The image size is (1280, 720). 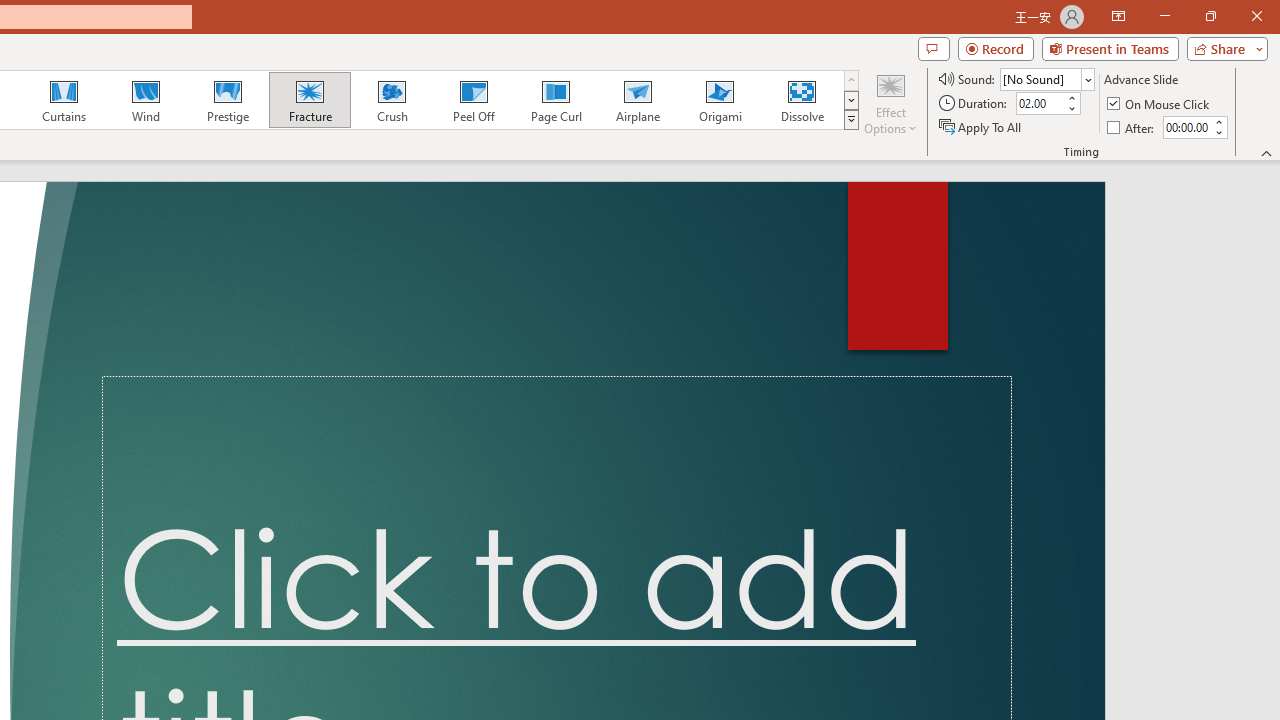 What do you see at coordinates (637, 100) in the screenshot?
I see `Airplane` at bounding box center [637, 100].